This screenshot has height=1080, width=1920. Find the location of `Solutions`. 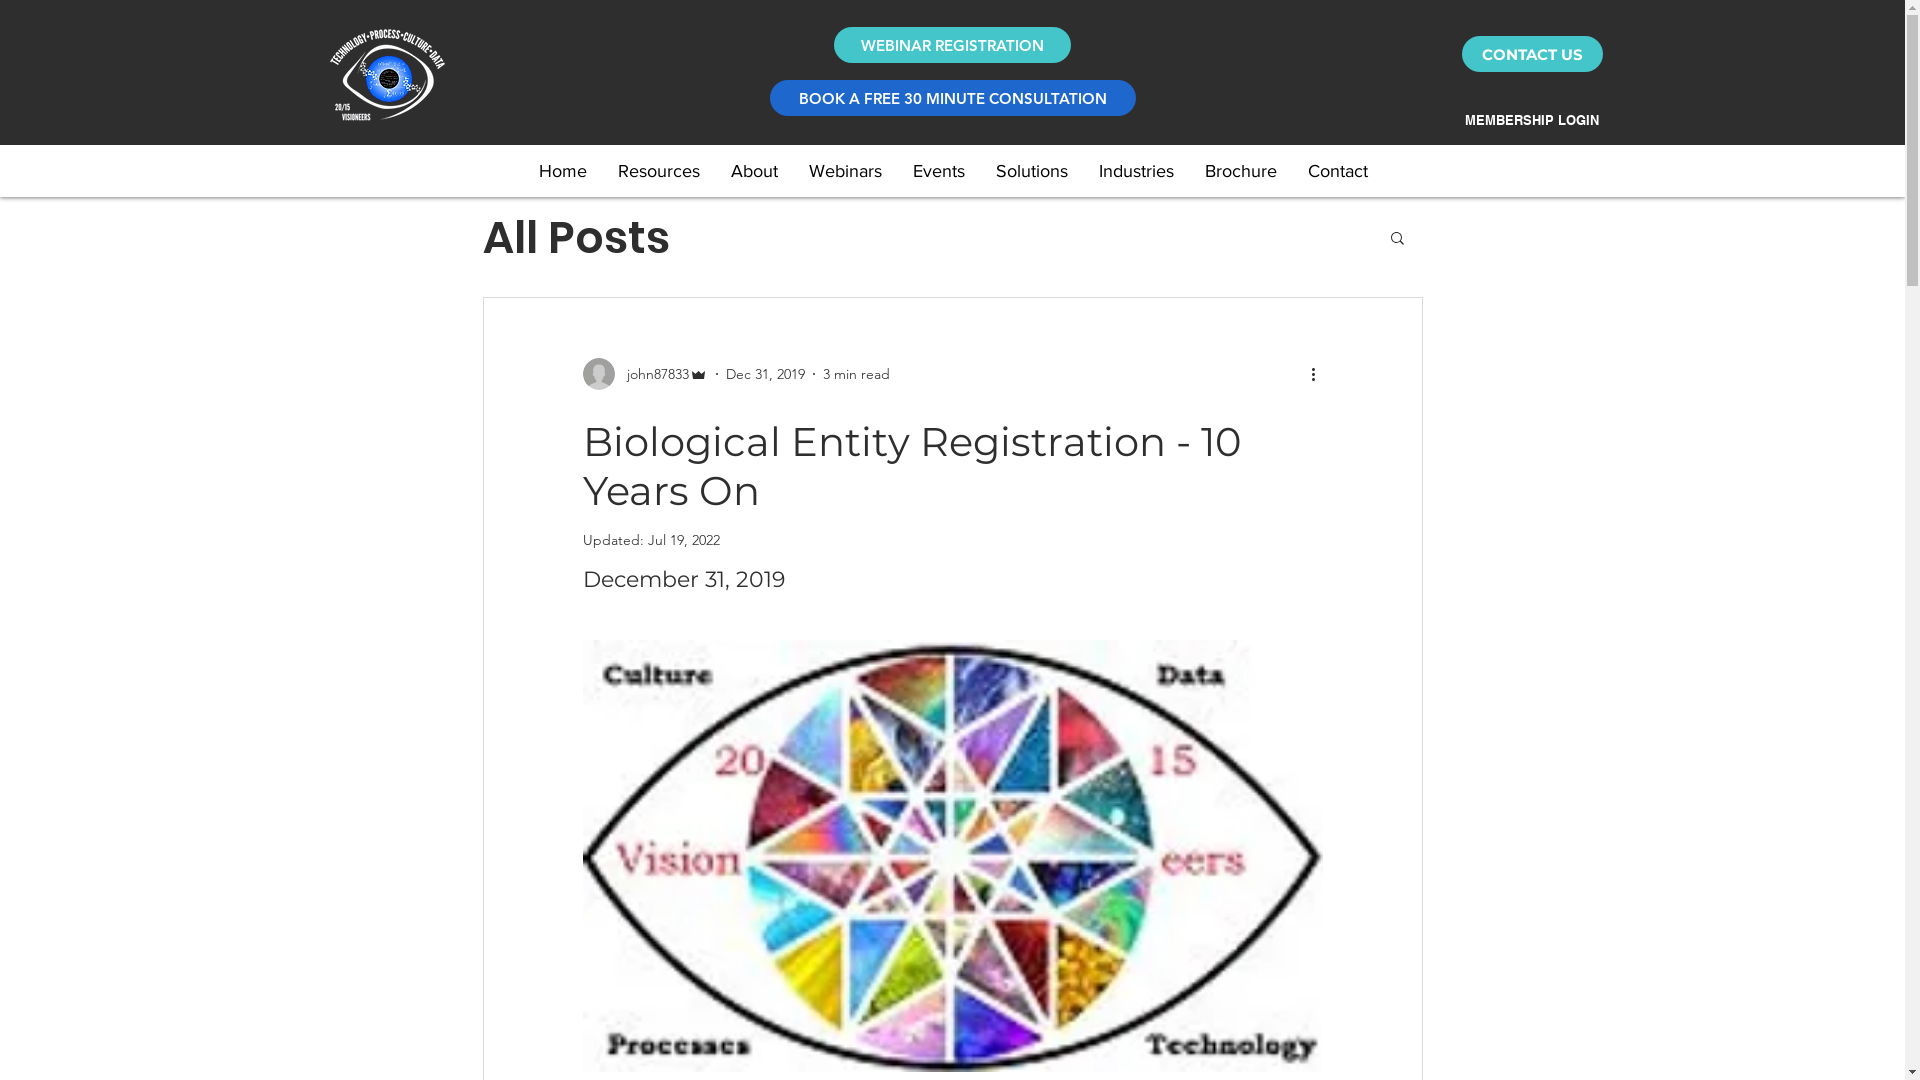

Solutions is located at coordinates (1031, 171).